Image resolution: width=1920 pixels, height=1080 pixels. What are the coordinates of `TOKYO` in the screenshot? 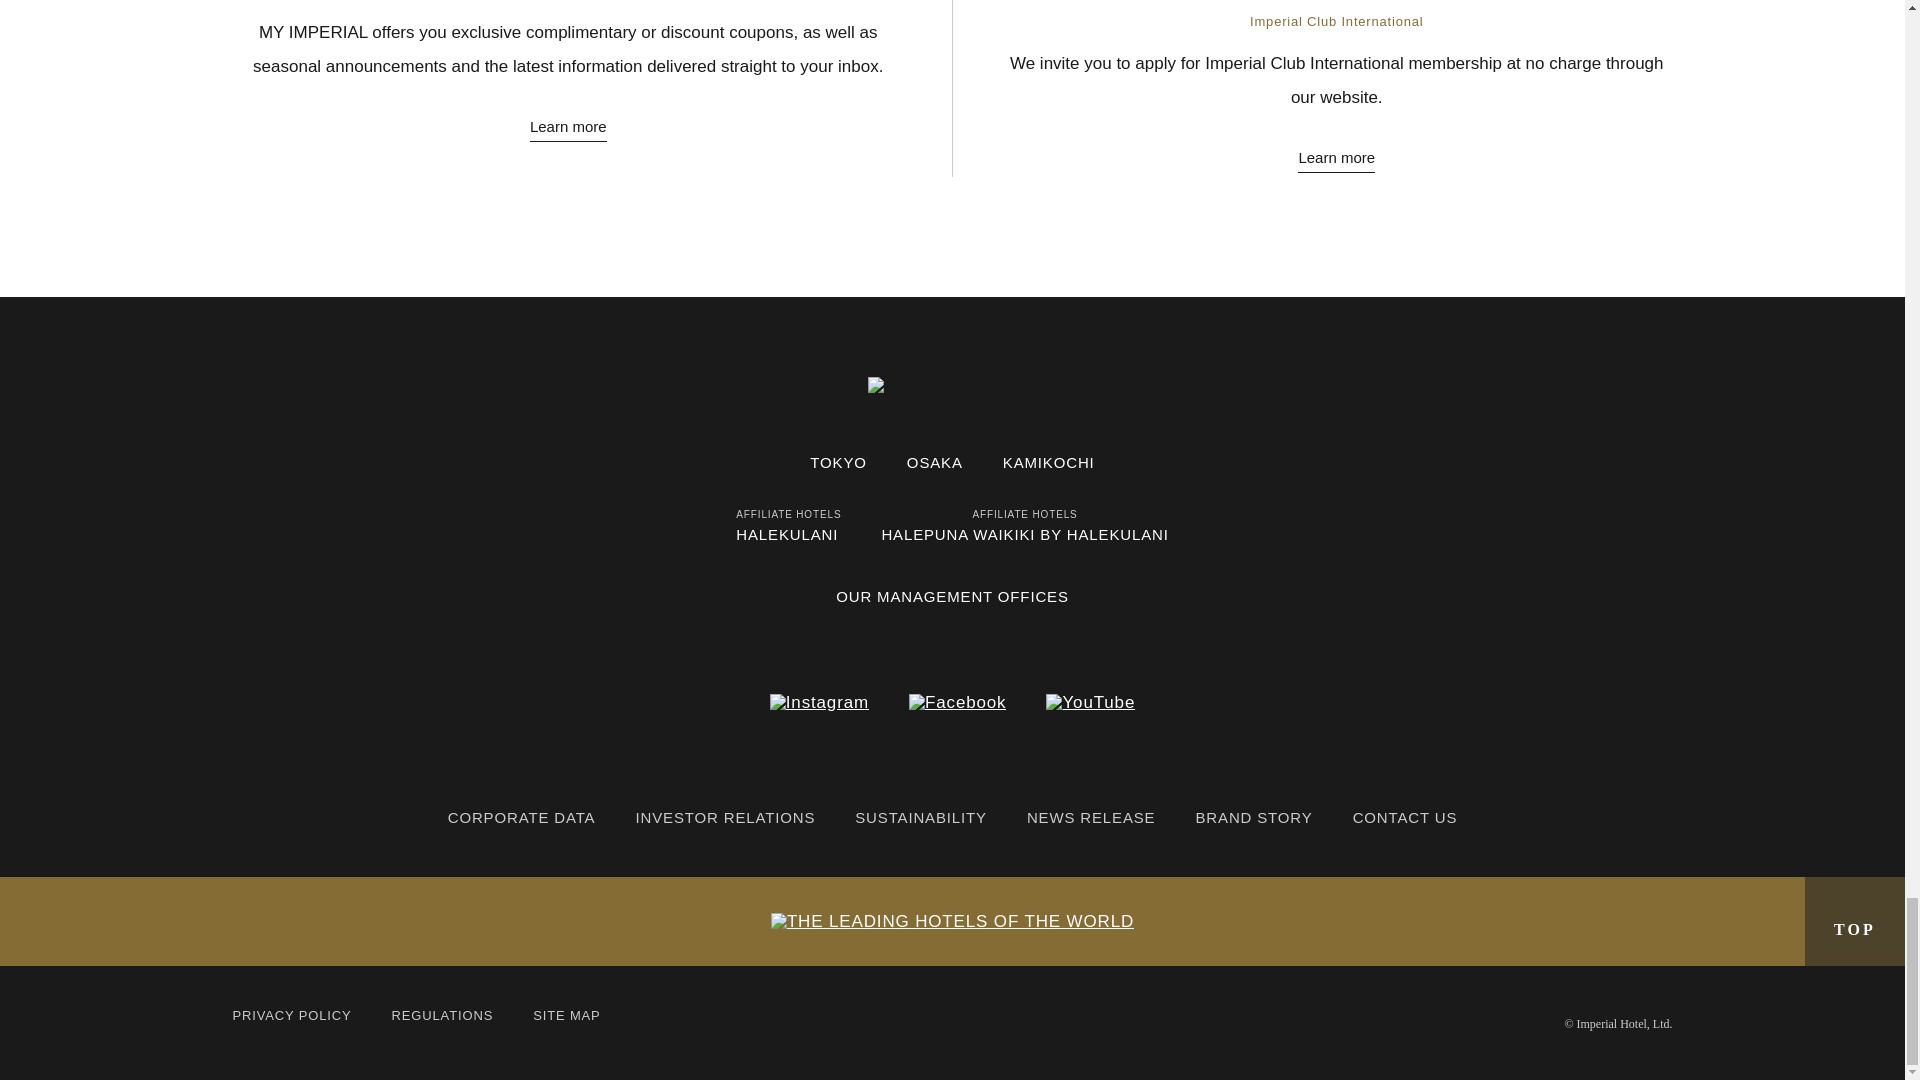 It's located at (838, 462).